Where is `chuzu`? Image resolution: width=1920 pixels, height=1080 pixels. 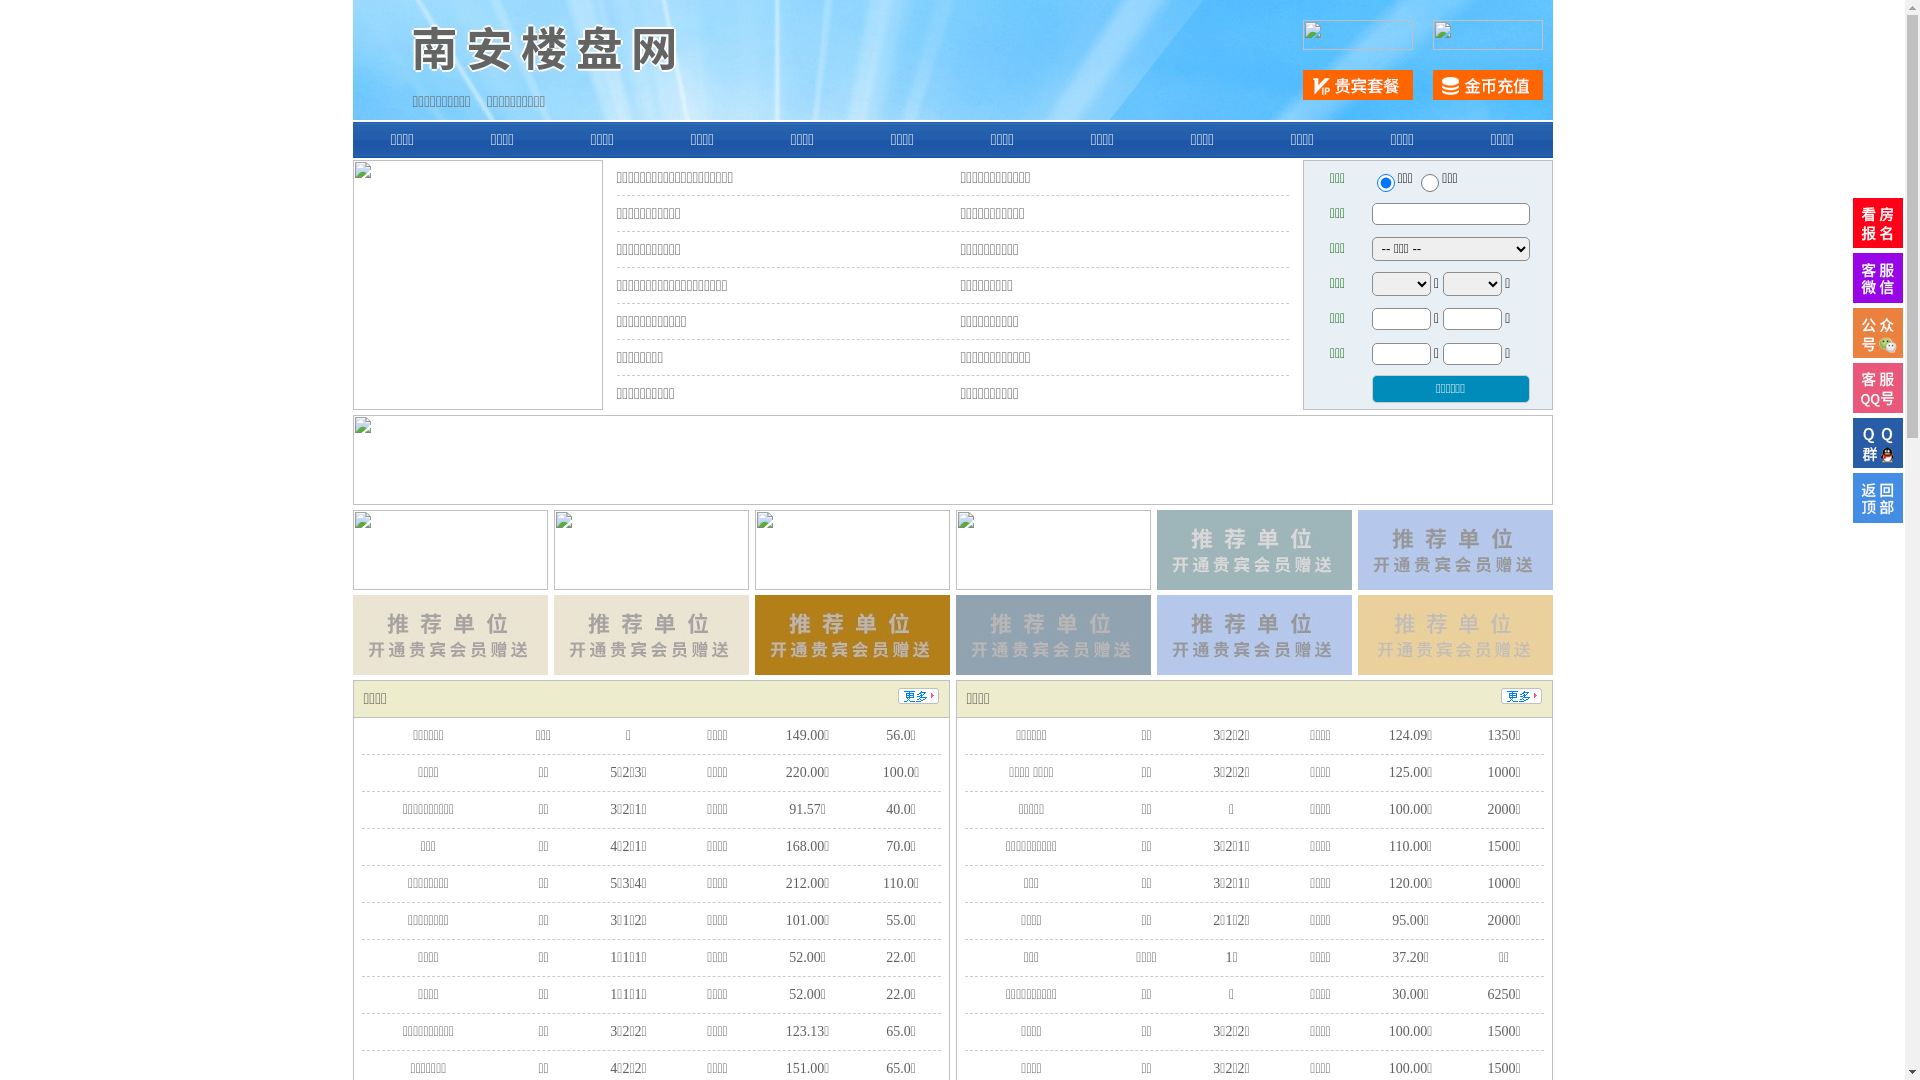
chuzu is located at coordinates (1430, 183).